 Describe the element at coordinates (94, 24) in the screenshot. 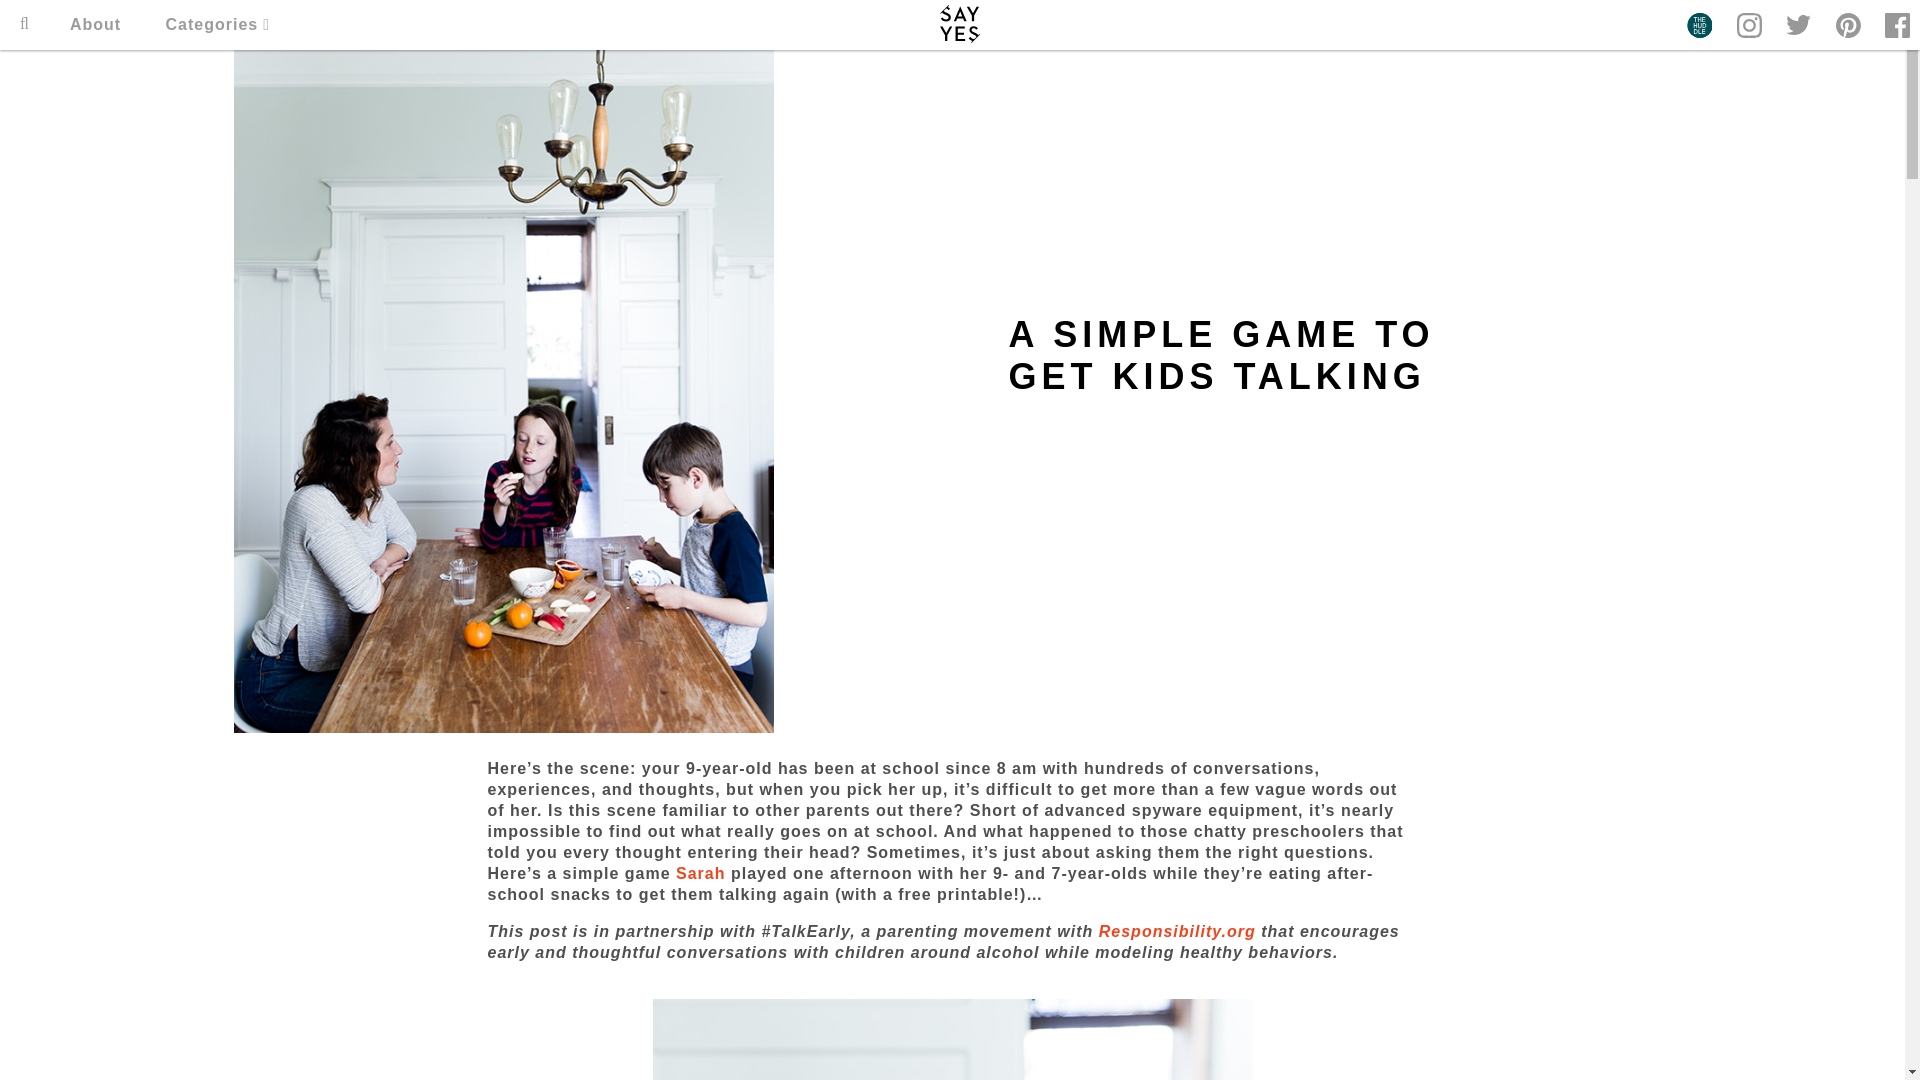

I see `About` at that location.